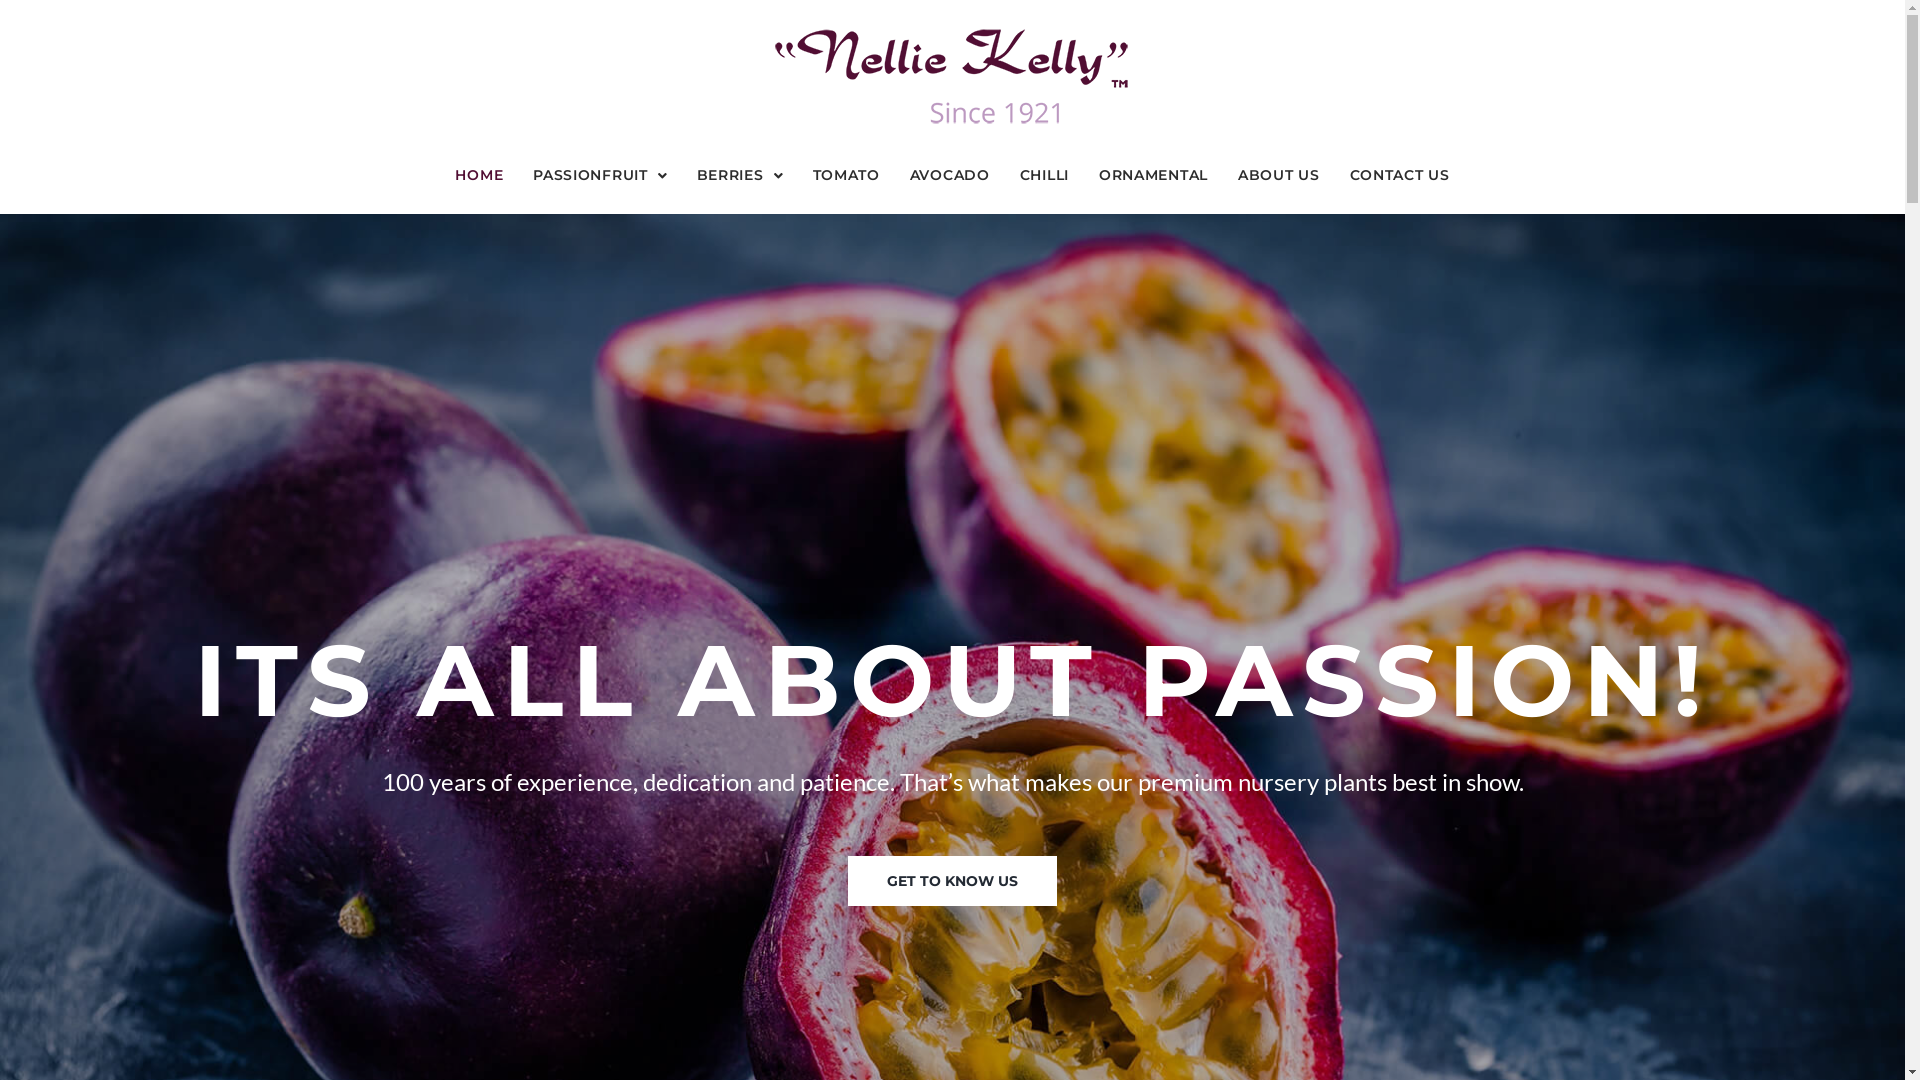  I want to click on ORNAMENTAL, so click(1154, 176).